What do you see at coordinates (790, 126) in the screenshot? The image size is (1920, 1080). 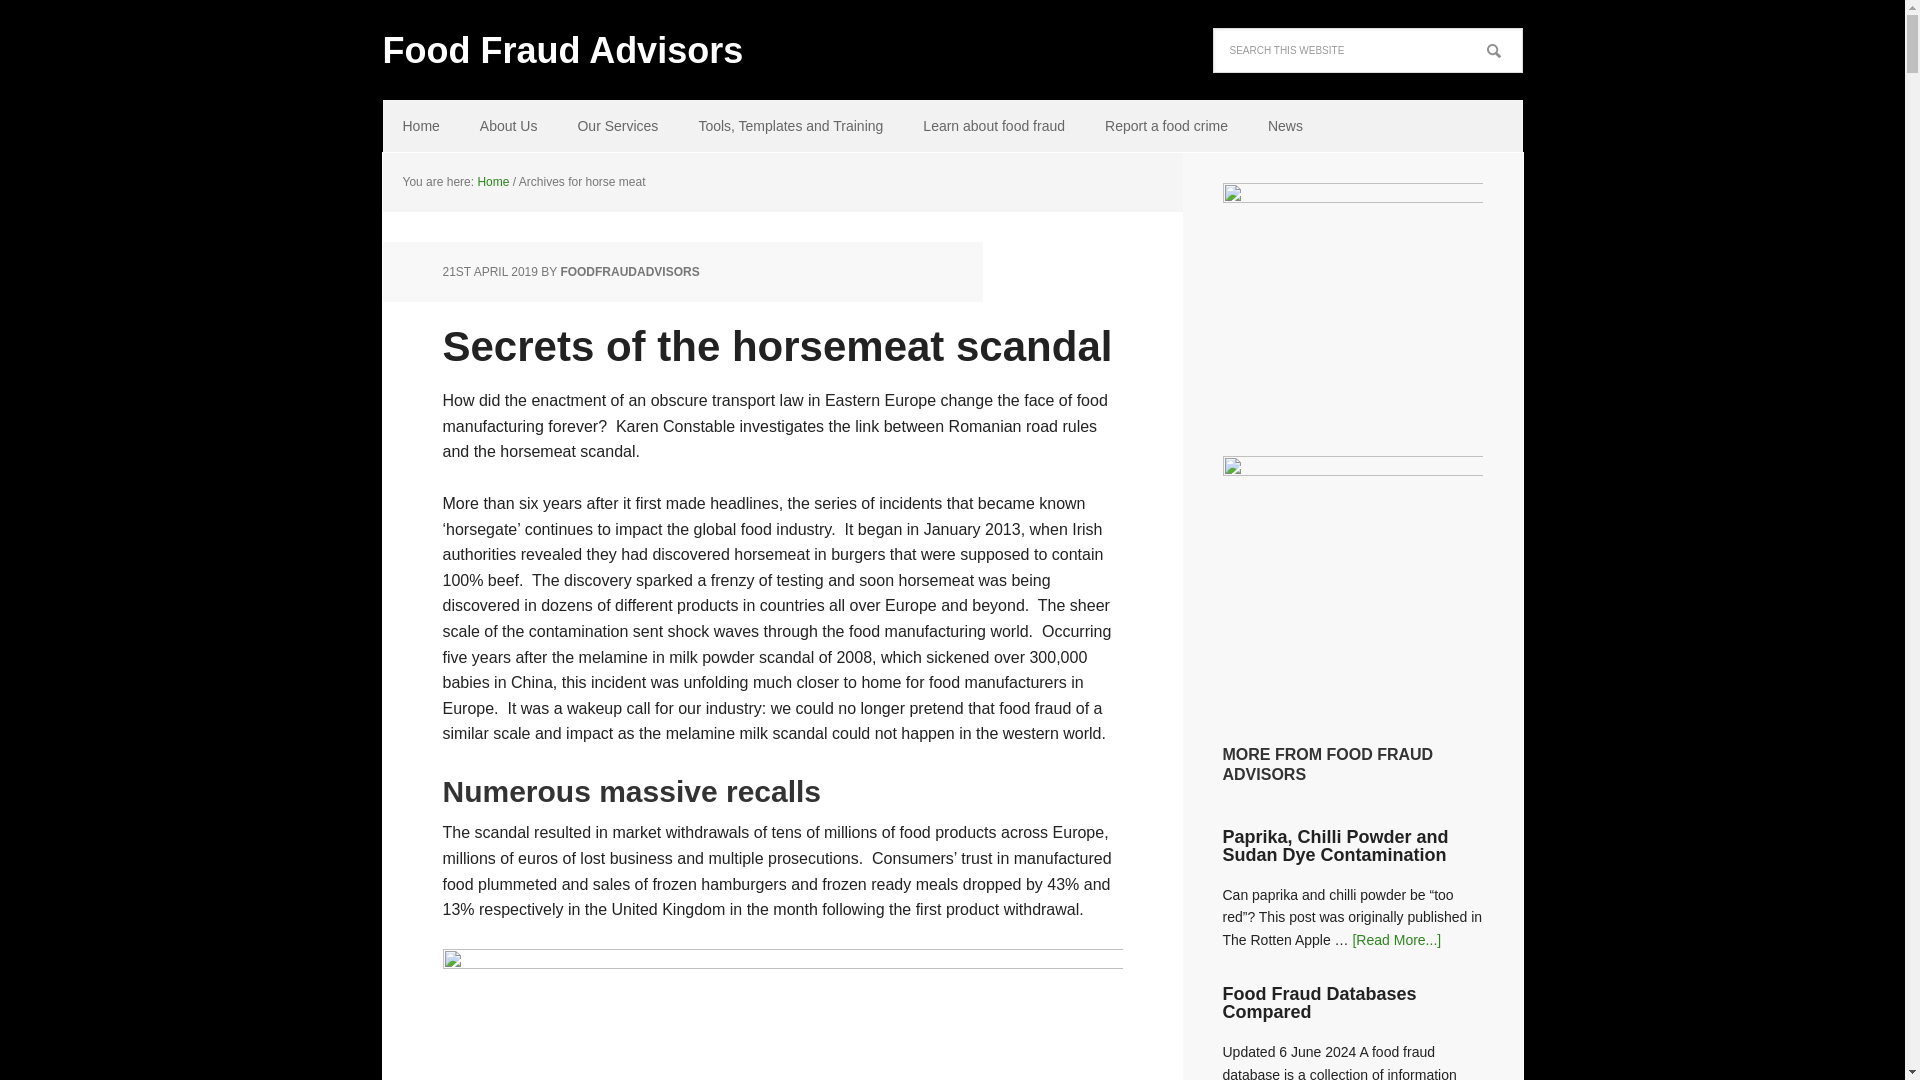 I see `Tools, Templates and Training` at bounding box center [790, 126].